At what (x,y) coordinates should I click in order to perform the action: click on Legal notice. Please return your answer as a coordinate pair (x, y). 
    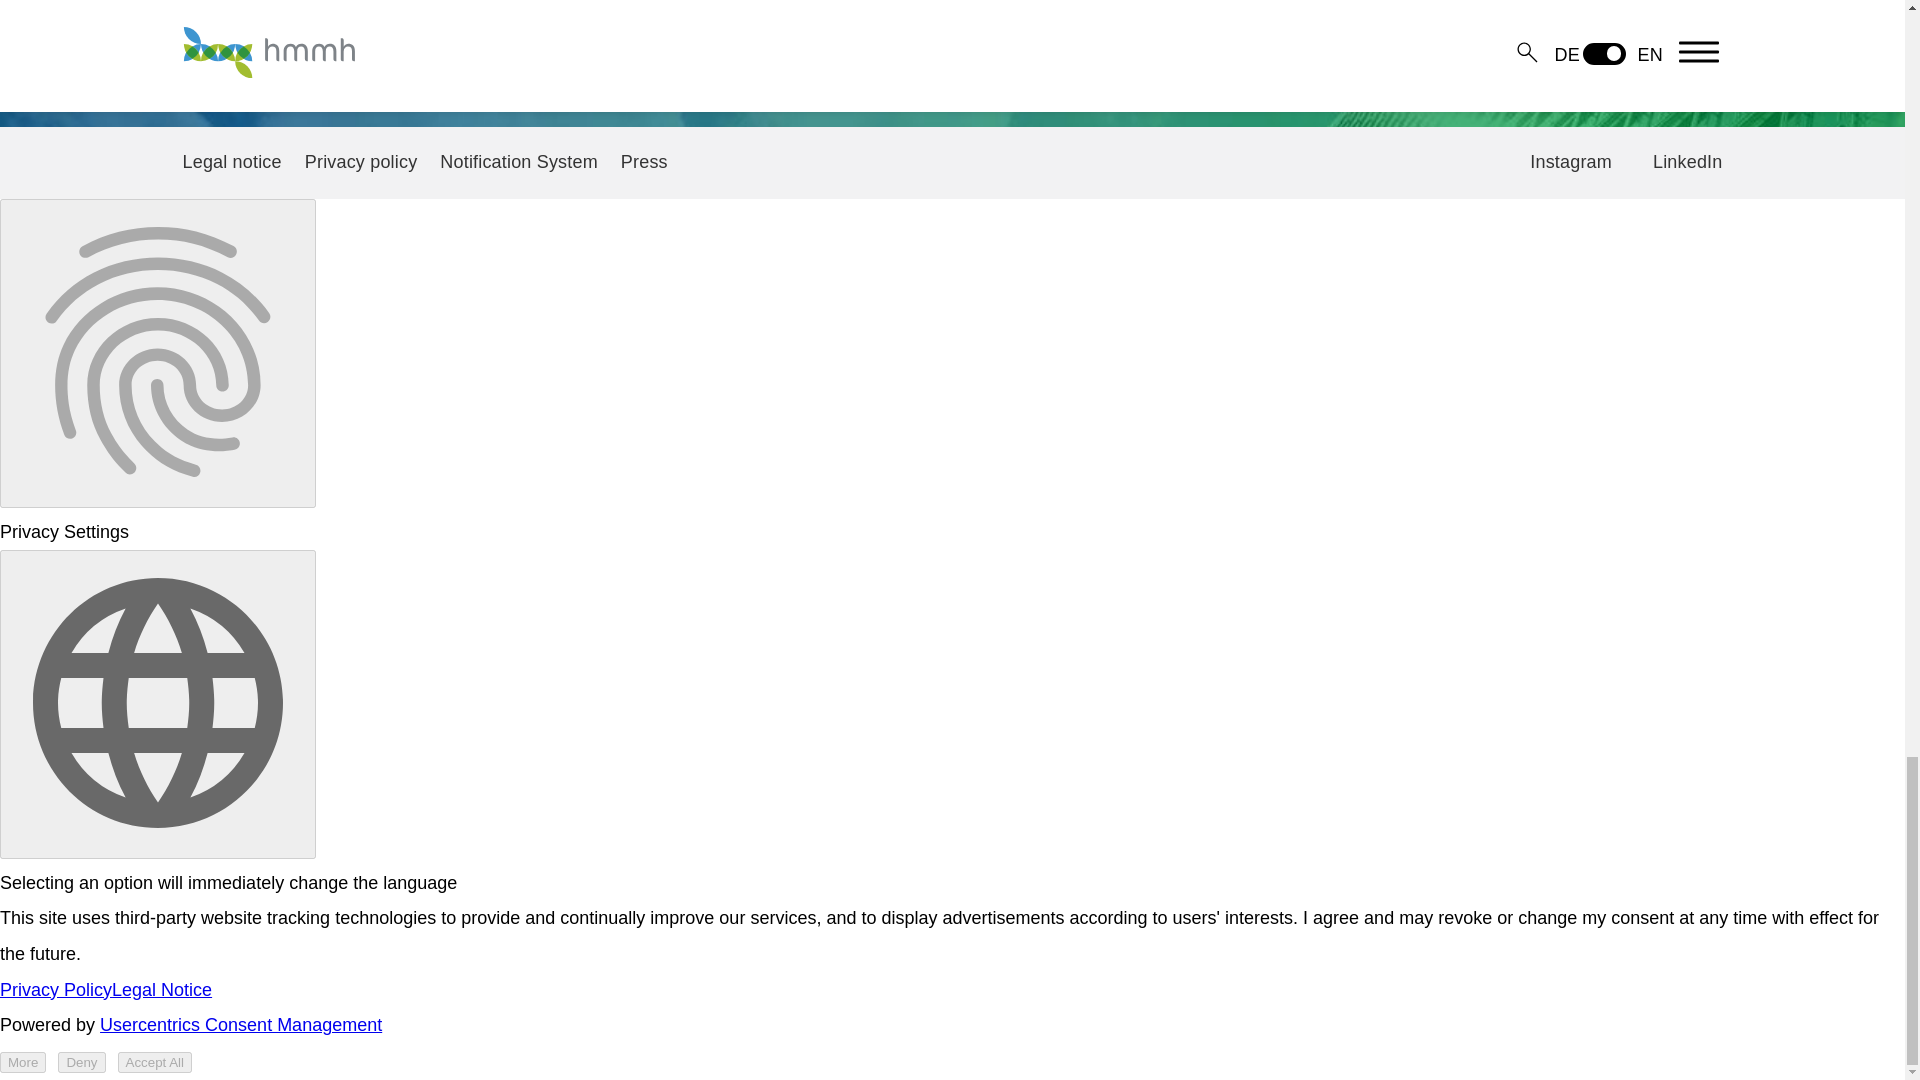
    Looking at the image, I should click on (231, 162).